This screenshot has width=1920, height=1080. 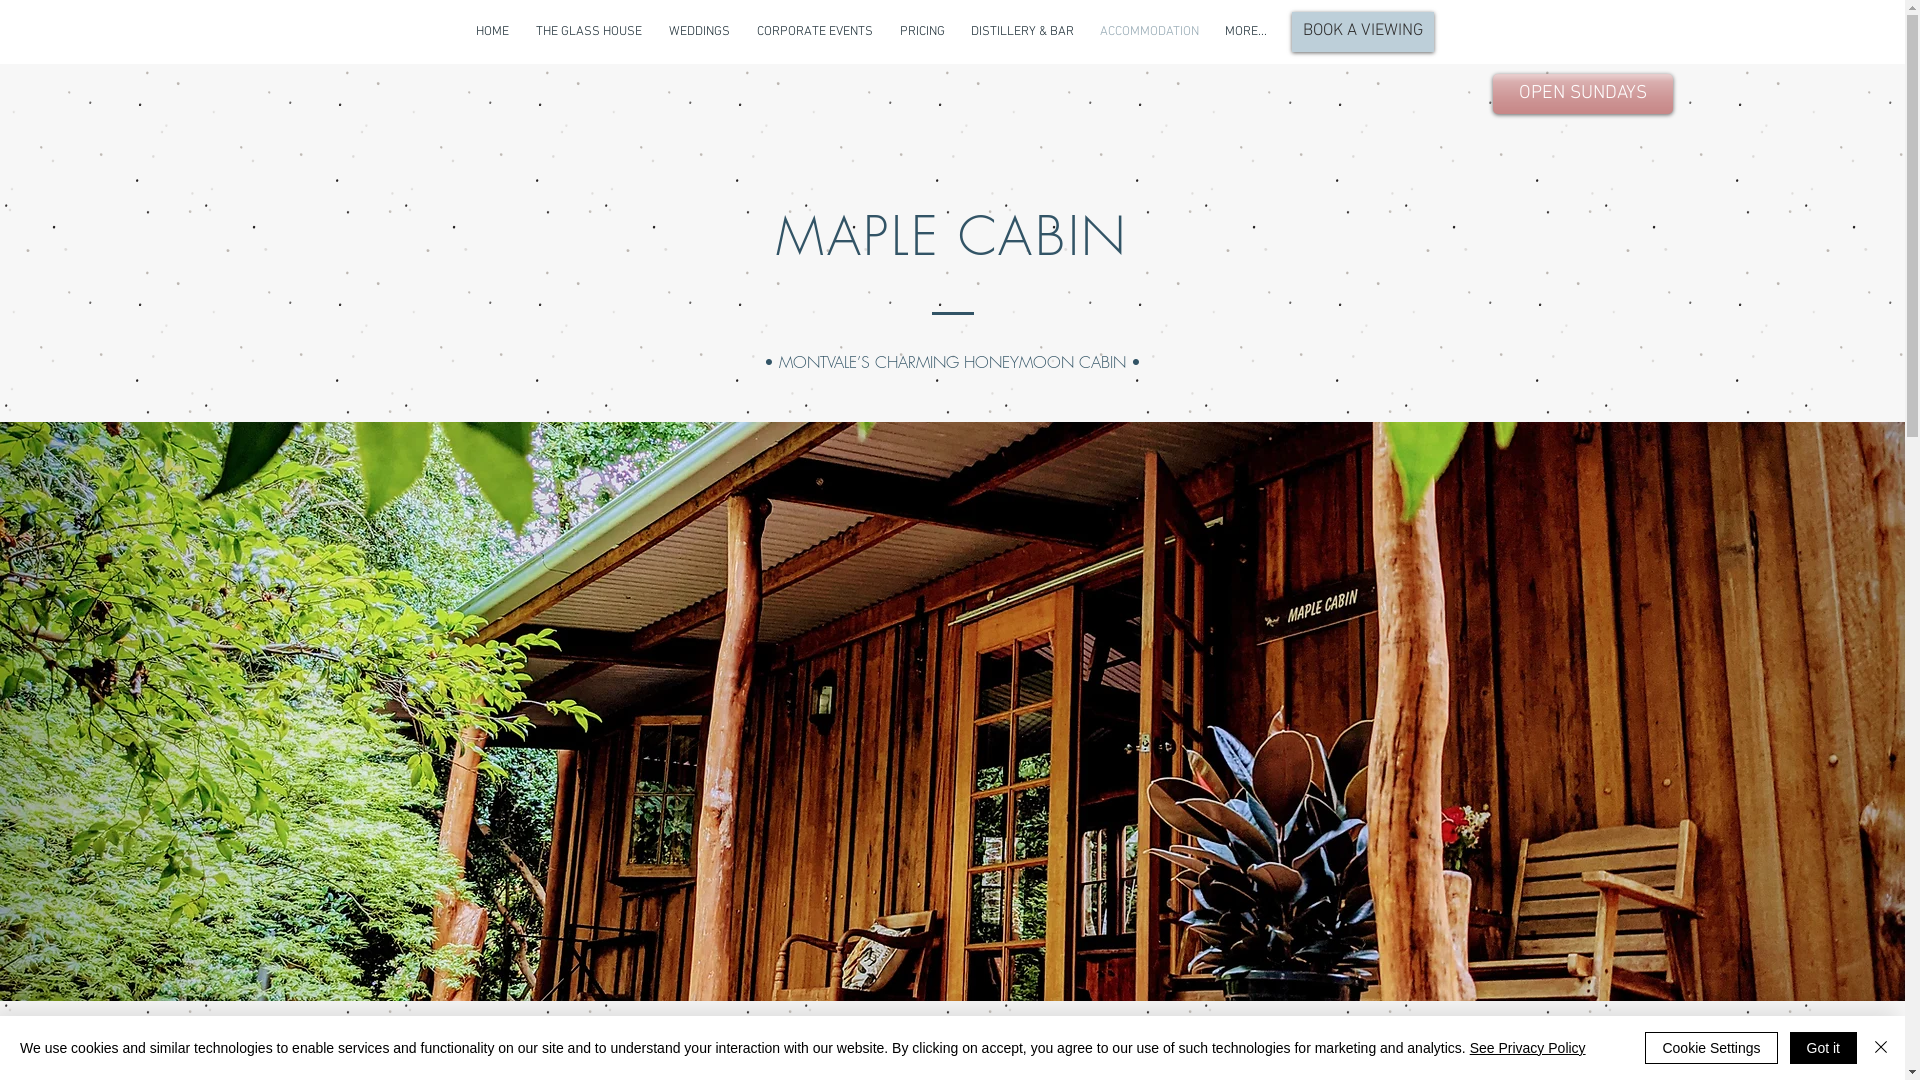 What do you see at coordinates (1583, 94) in the screenshot?
I see `OPEN SUNDAYS` at bounding box center [1583, 94].